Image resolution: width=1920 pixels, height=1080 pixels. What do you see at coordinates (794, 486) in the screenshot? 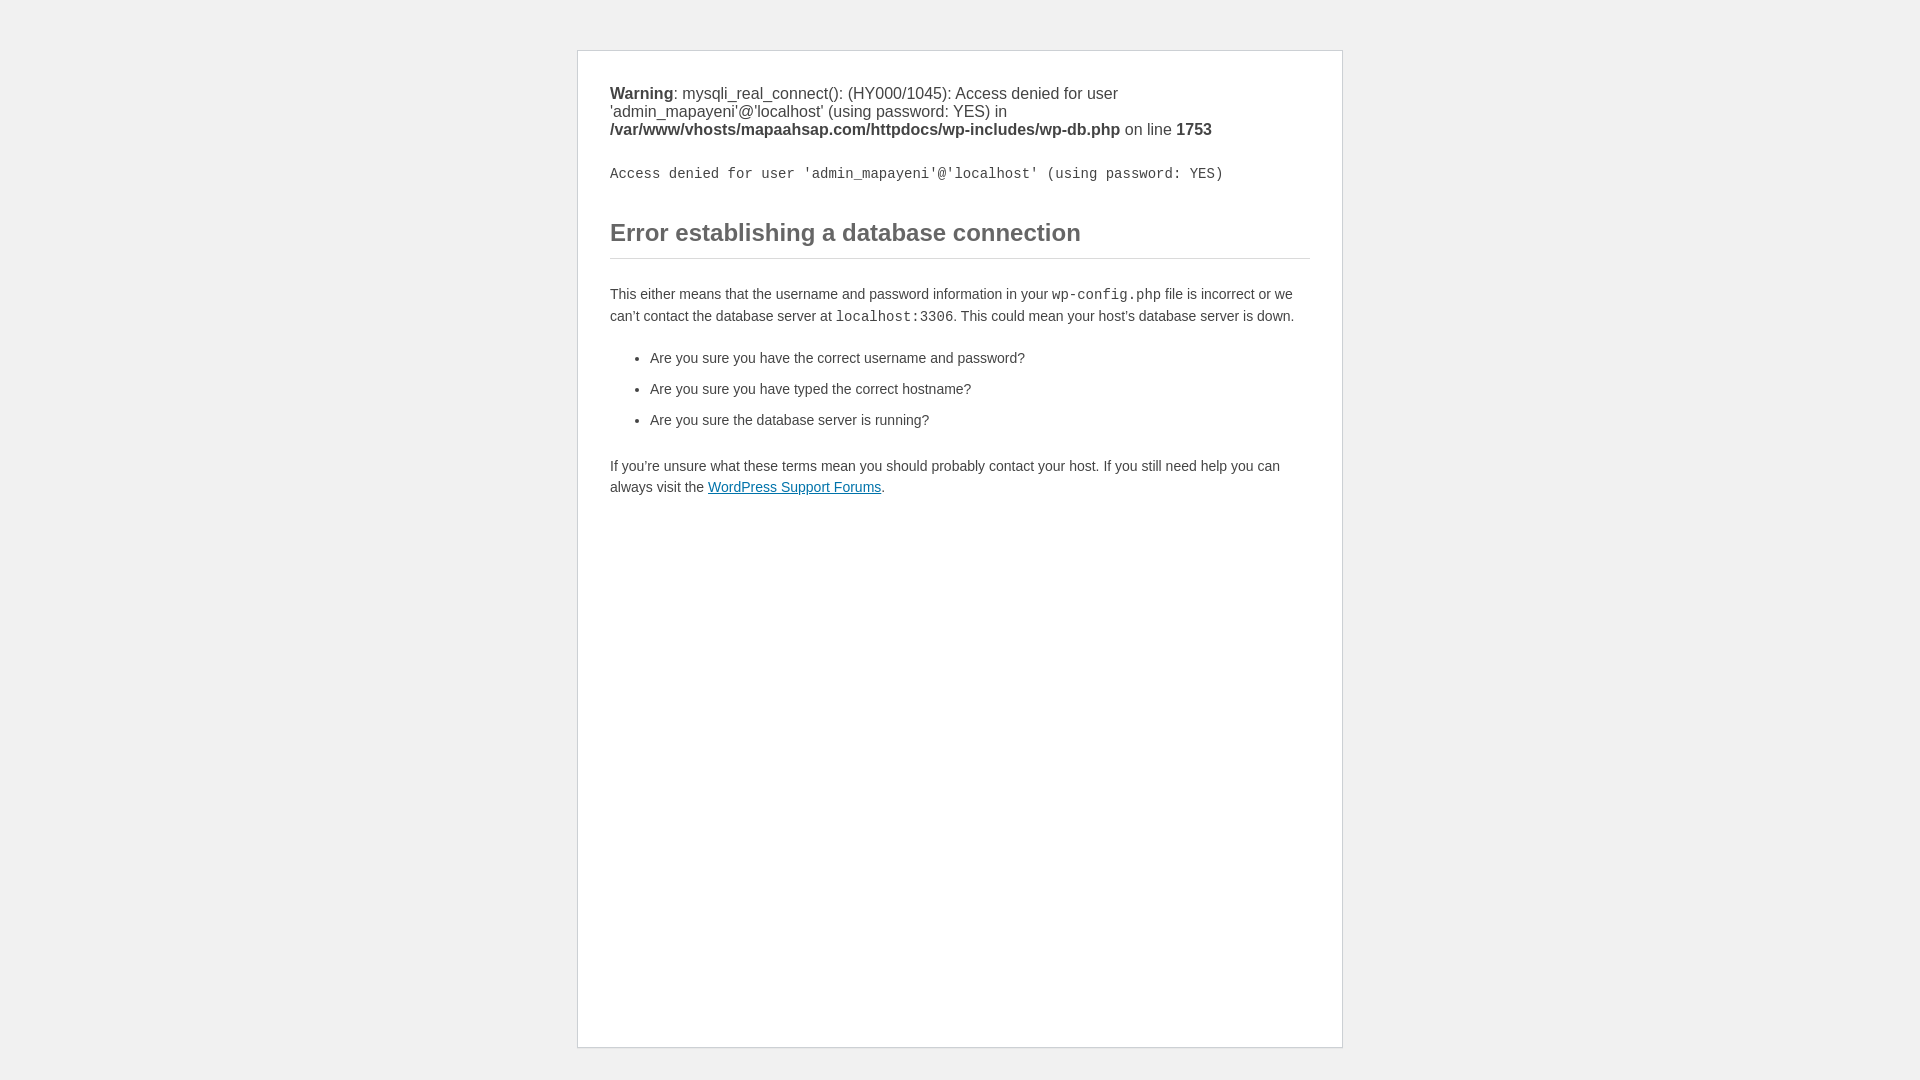
I see `WordPress Support Forums` at bounding box center [794, 486].